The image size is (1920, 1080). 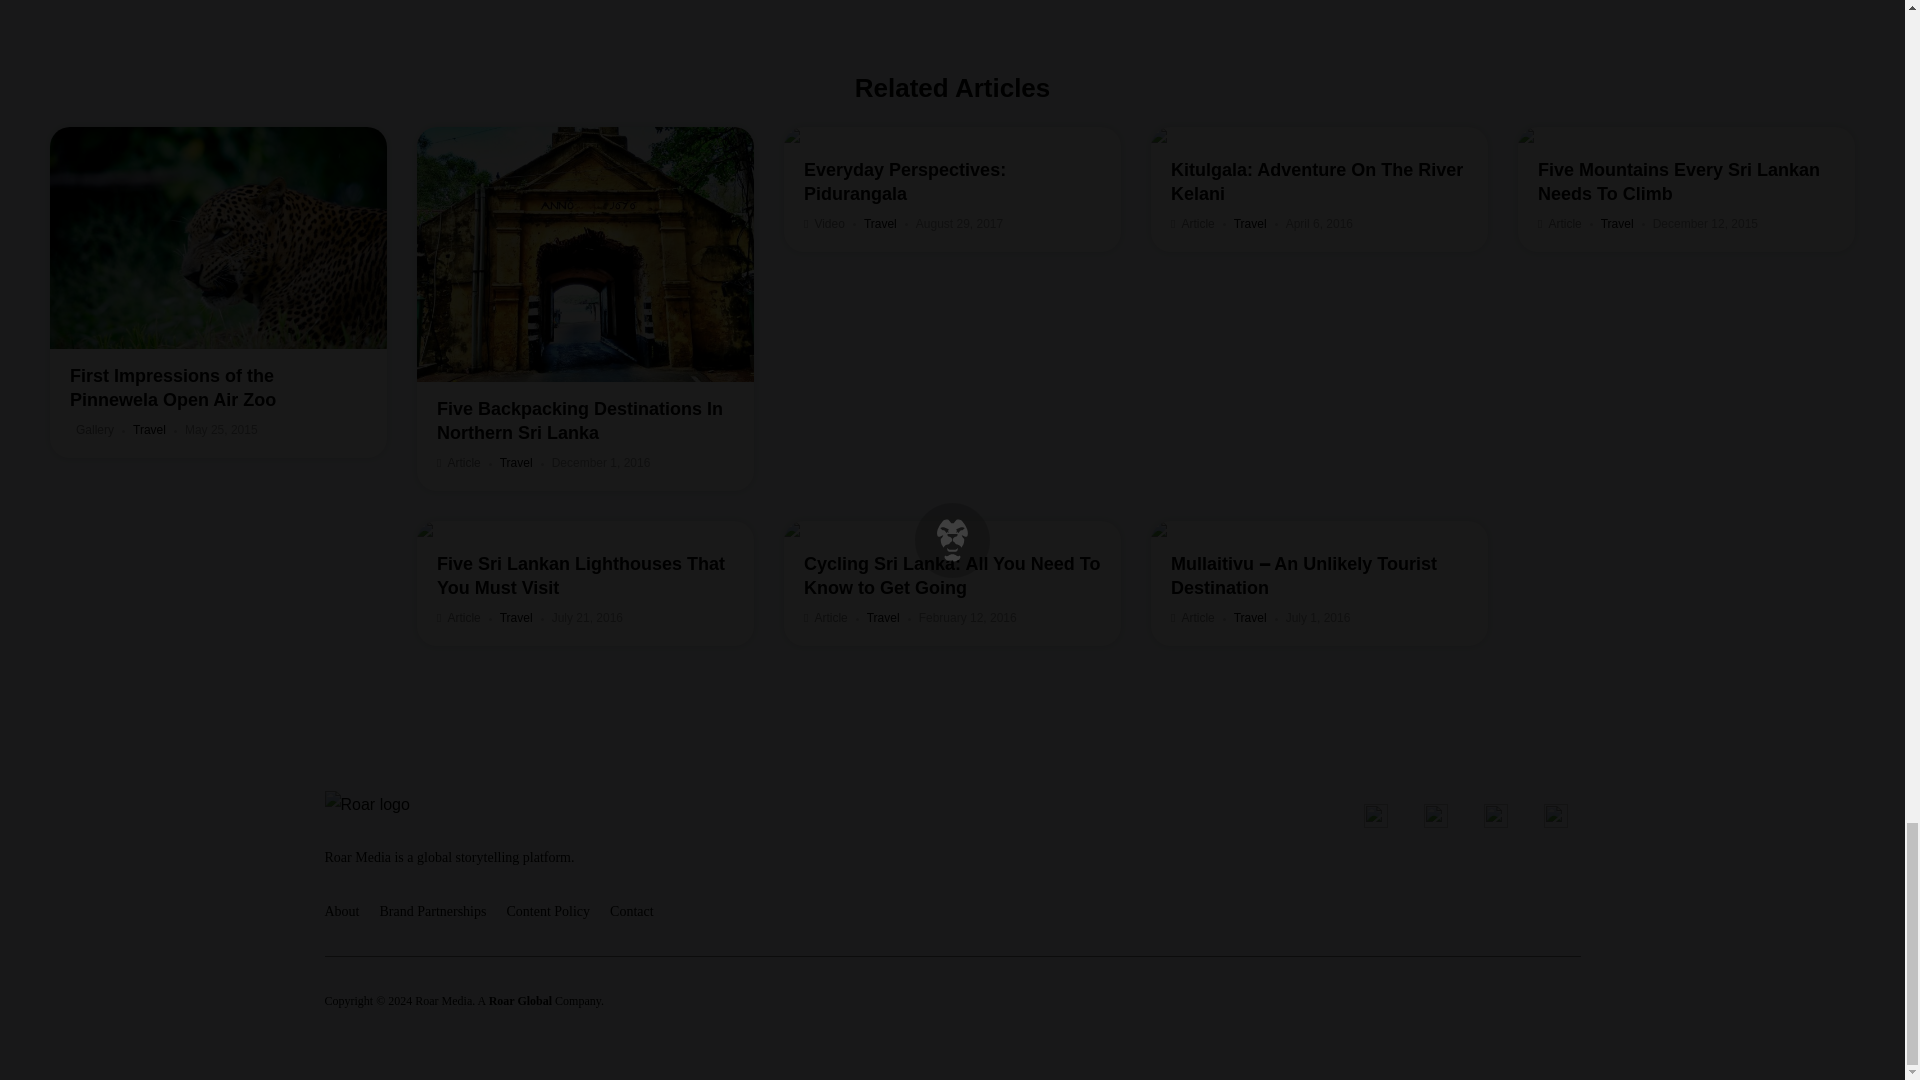 I want to click on Content Policy, so click(x=434, y=911).